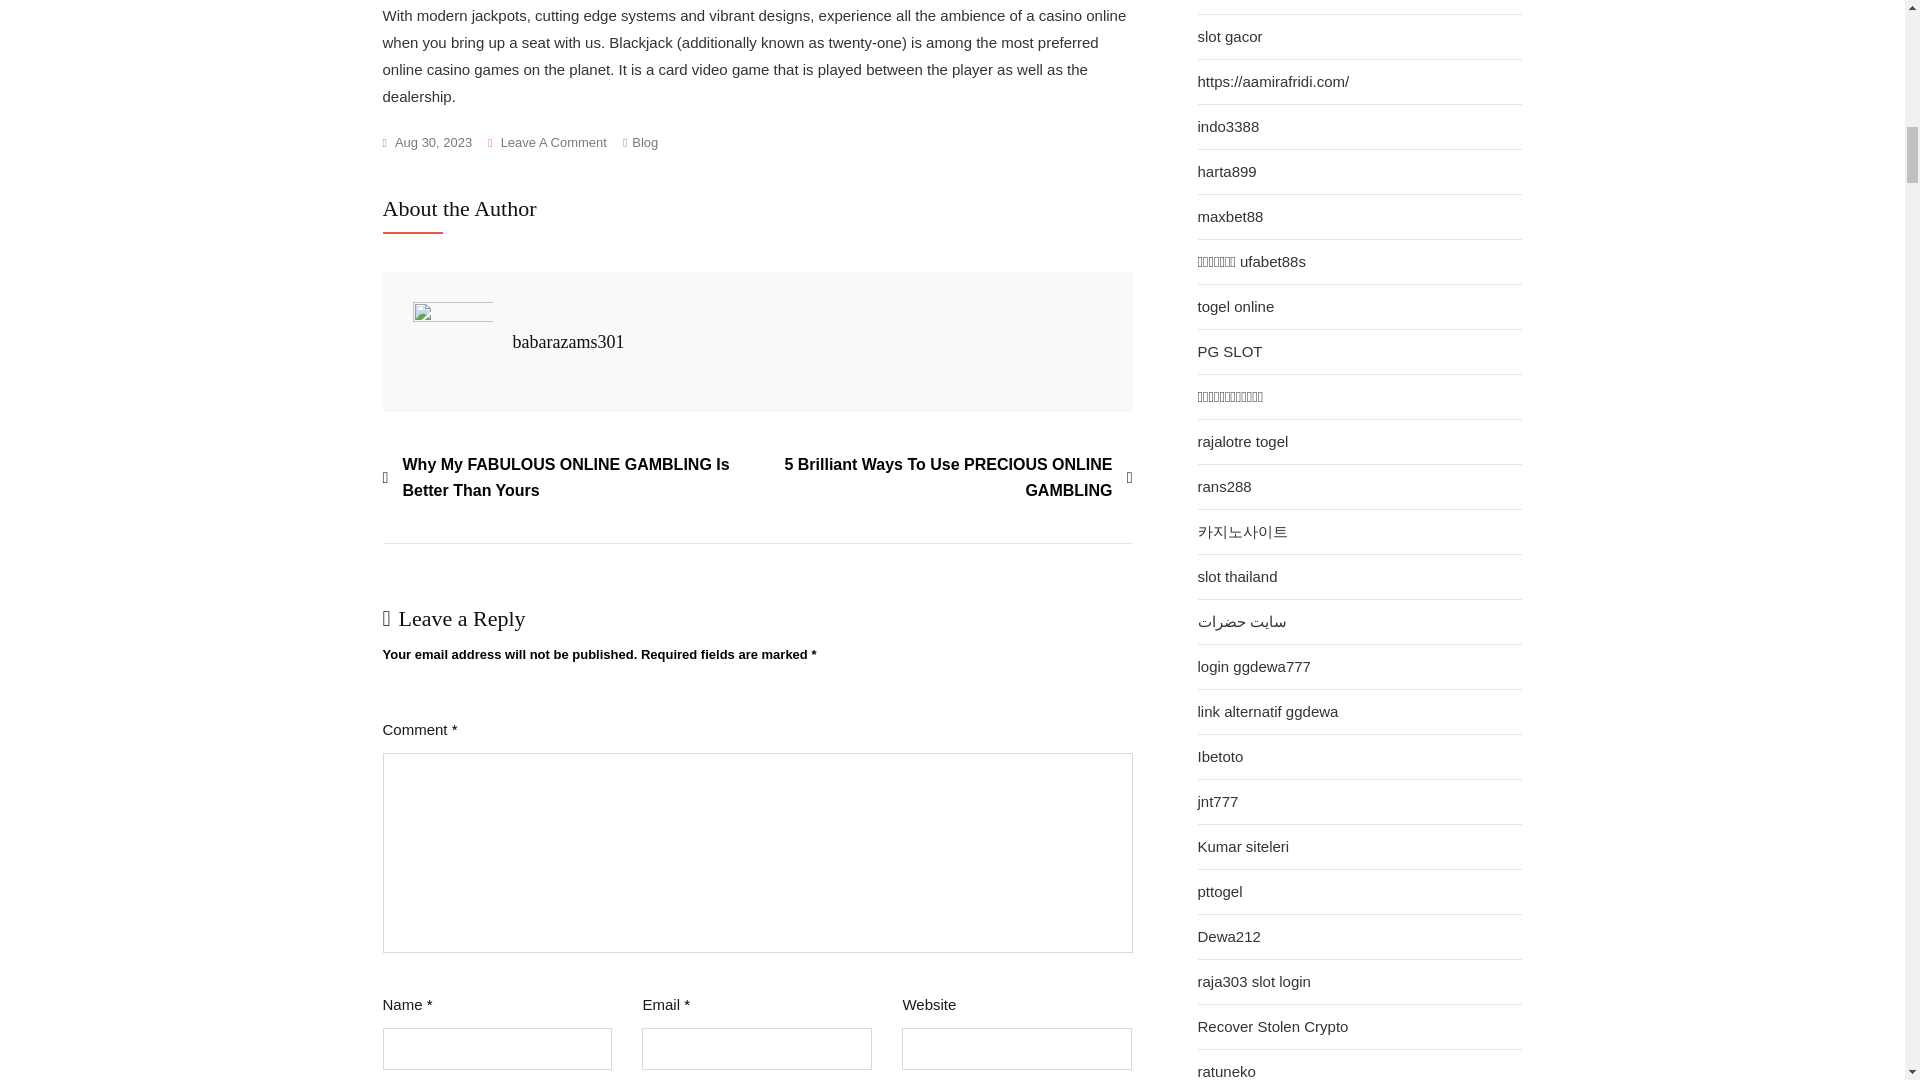 This screenshot has width=1920, height=1080. I want to click on Aug 30, 2023, so click(546, 142).